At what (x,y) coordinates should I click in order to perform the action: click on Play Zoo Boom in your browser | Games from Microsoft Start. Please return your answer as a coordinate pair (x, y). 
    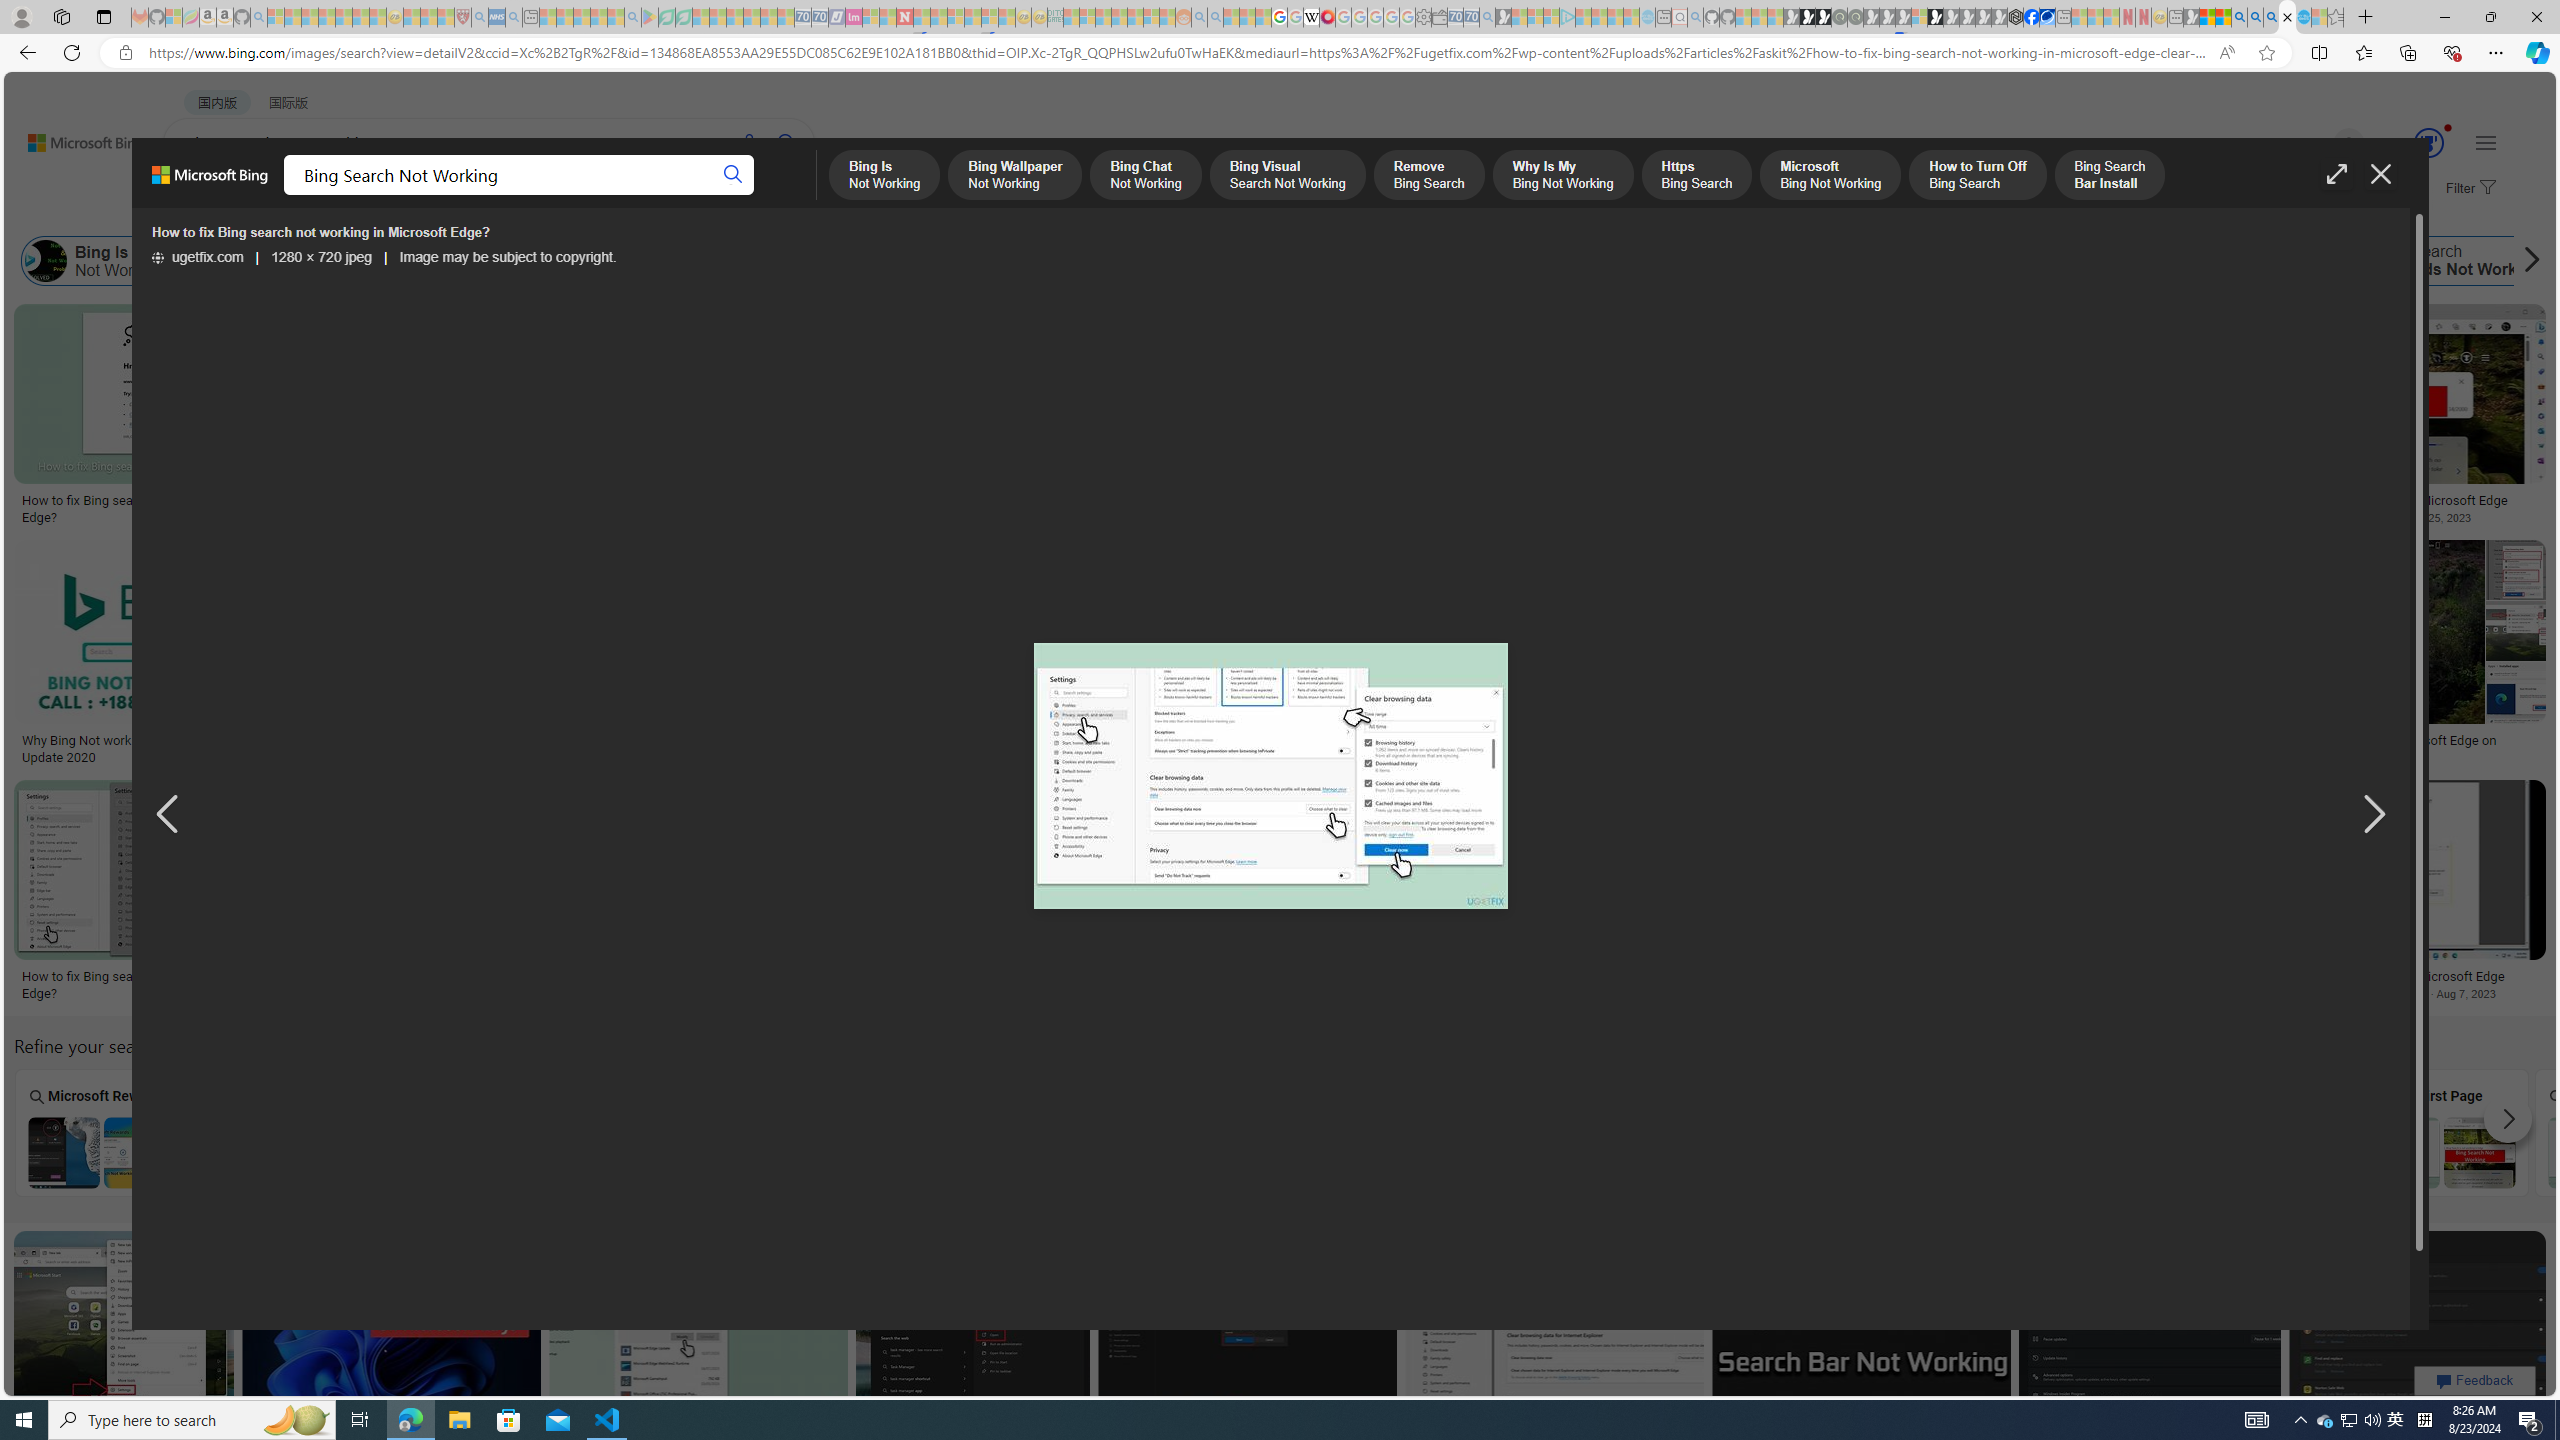
    Looking at the image, I should click on (1807, 17).